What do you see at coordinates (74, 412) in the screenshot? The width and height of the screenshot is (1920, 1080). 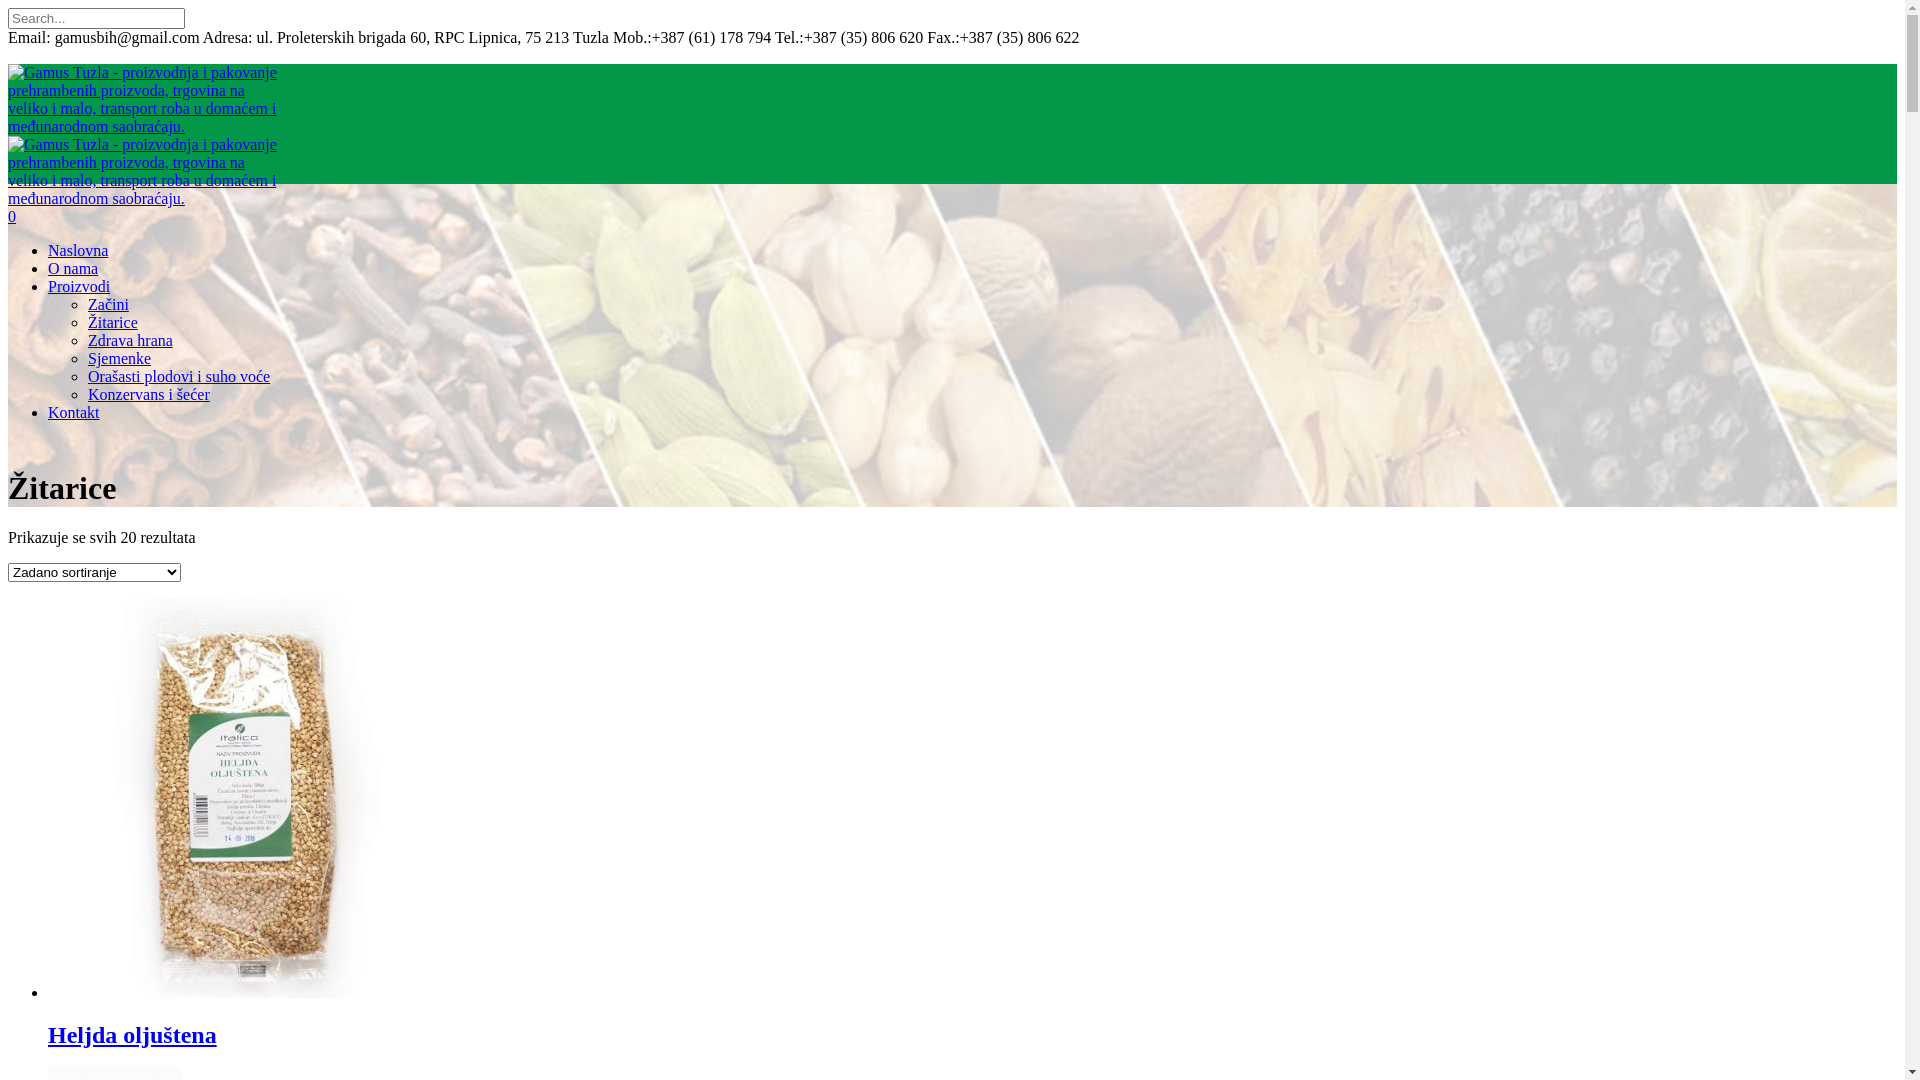 I see `Kontakt` at bounding box center [74, 412].